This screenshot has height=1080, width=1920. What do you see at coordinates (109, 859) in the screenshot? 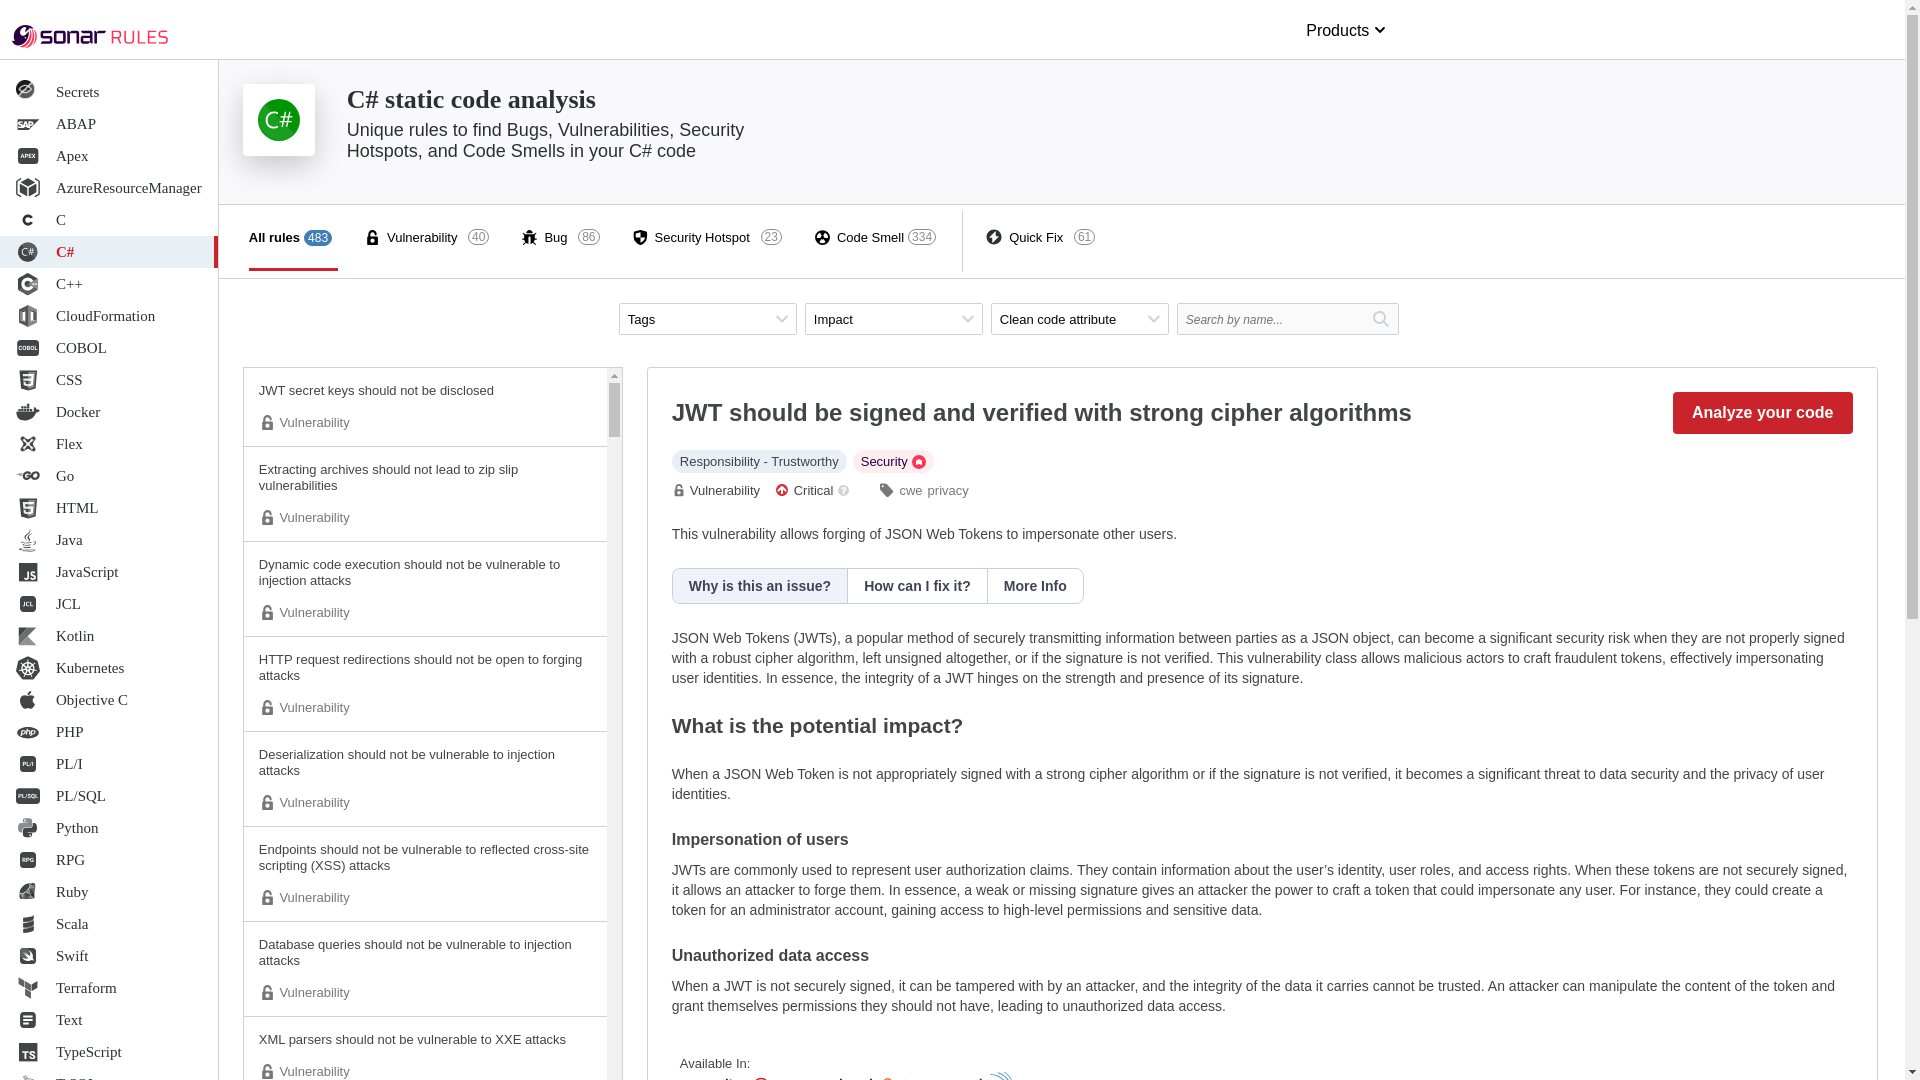
I see `RPG` at bounding box center [109, 859].